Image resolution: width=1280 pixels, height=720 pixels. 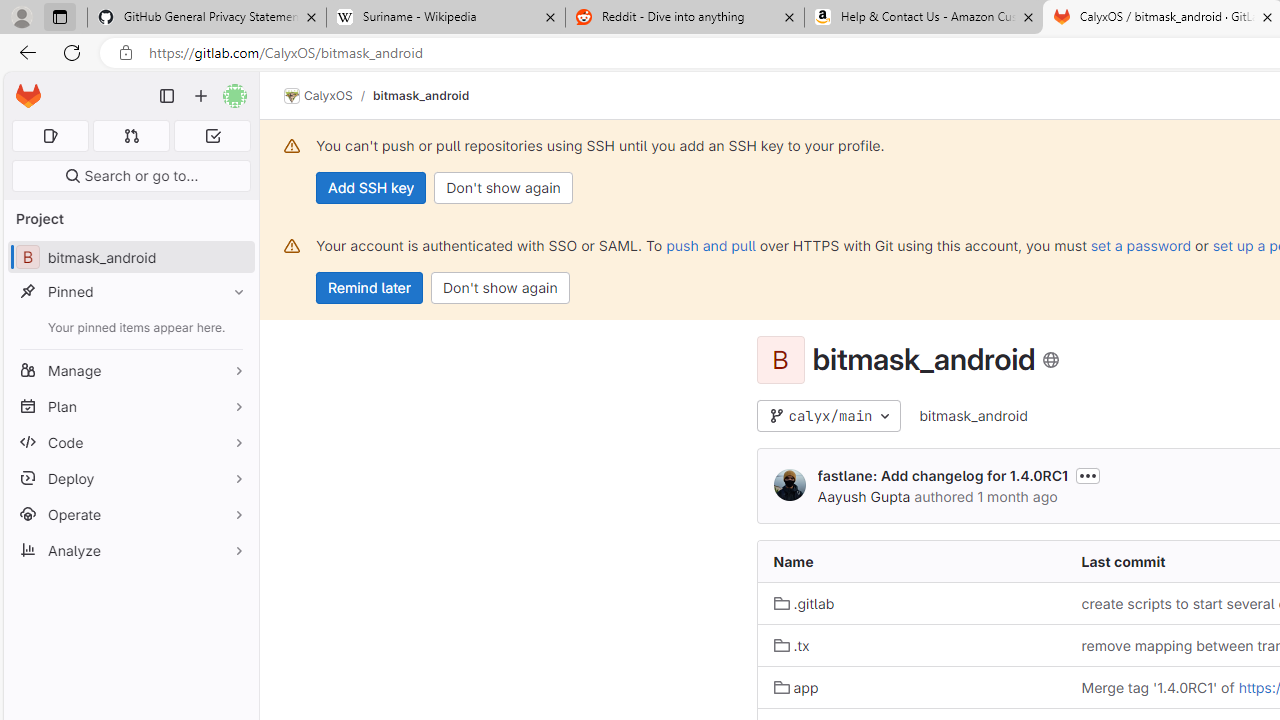 I want to click on Skip to main content, so click(x=23, y=87).